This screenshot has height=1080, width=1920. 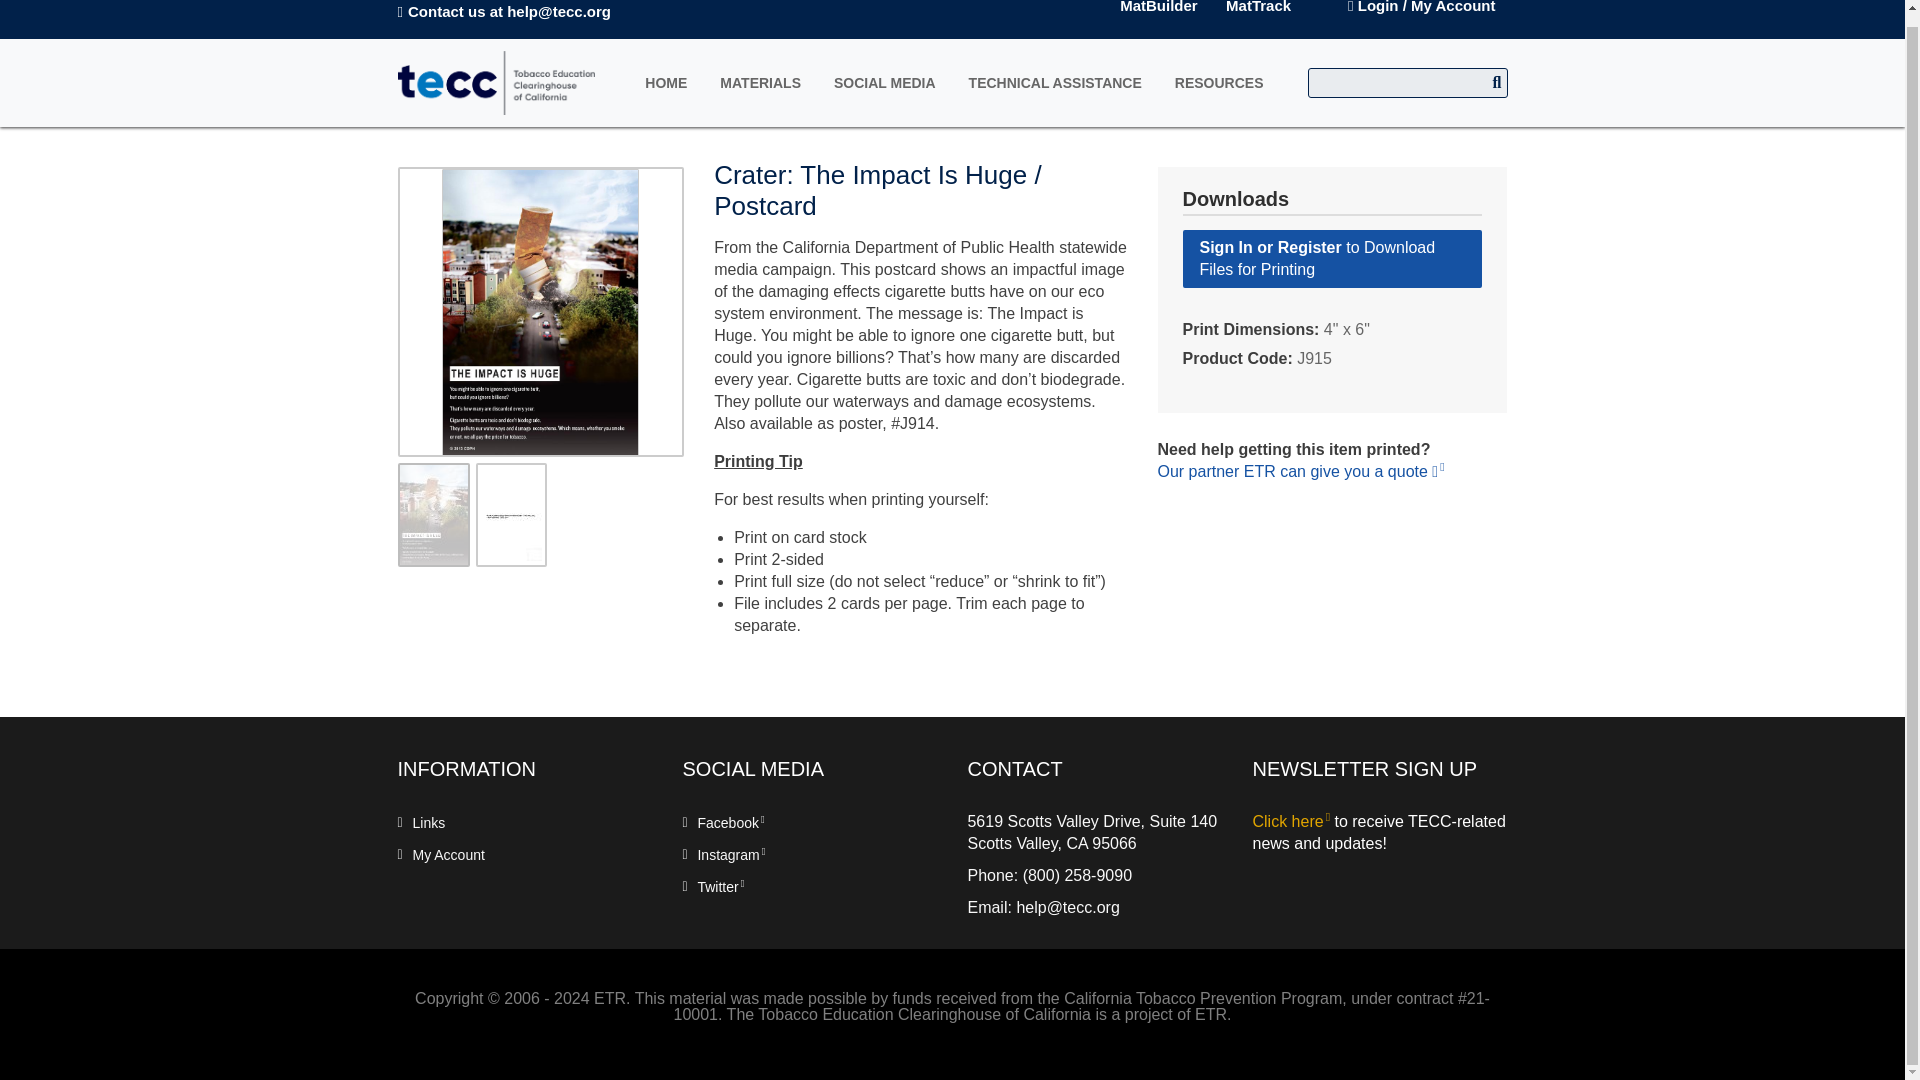 What do you see at coordinates (1158, 7) in the screenshot?
I see `MatBuilder` at bounding box center [1158, 7].